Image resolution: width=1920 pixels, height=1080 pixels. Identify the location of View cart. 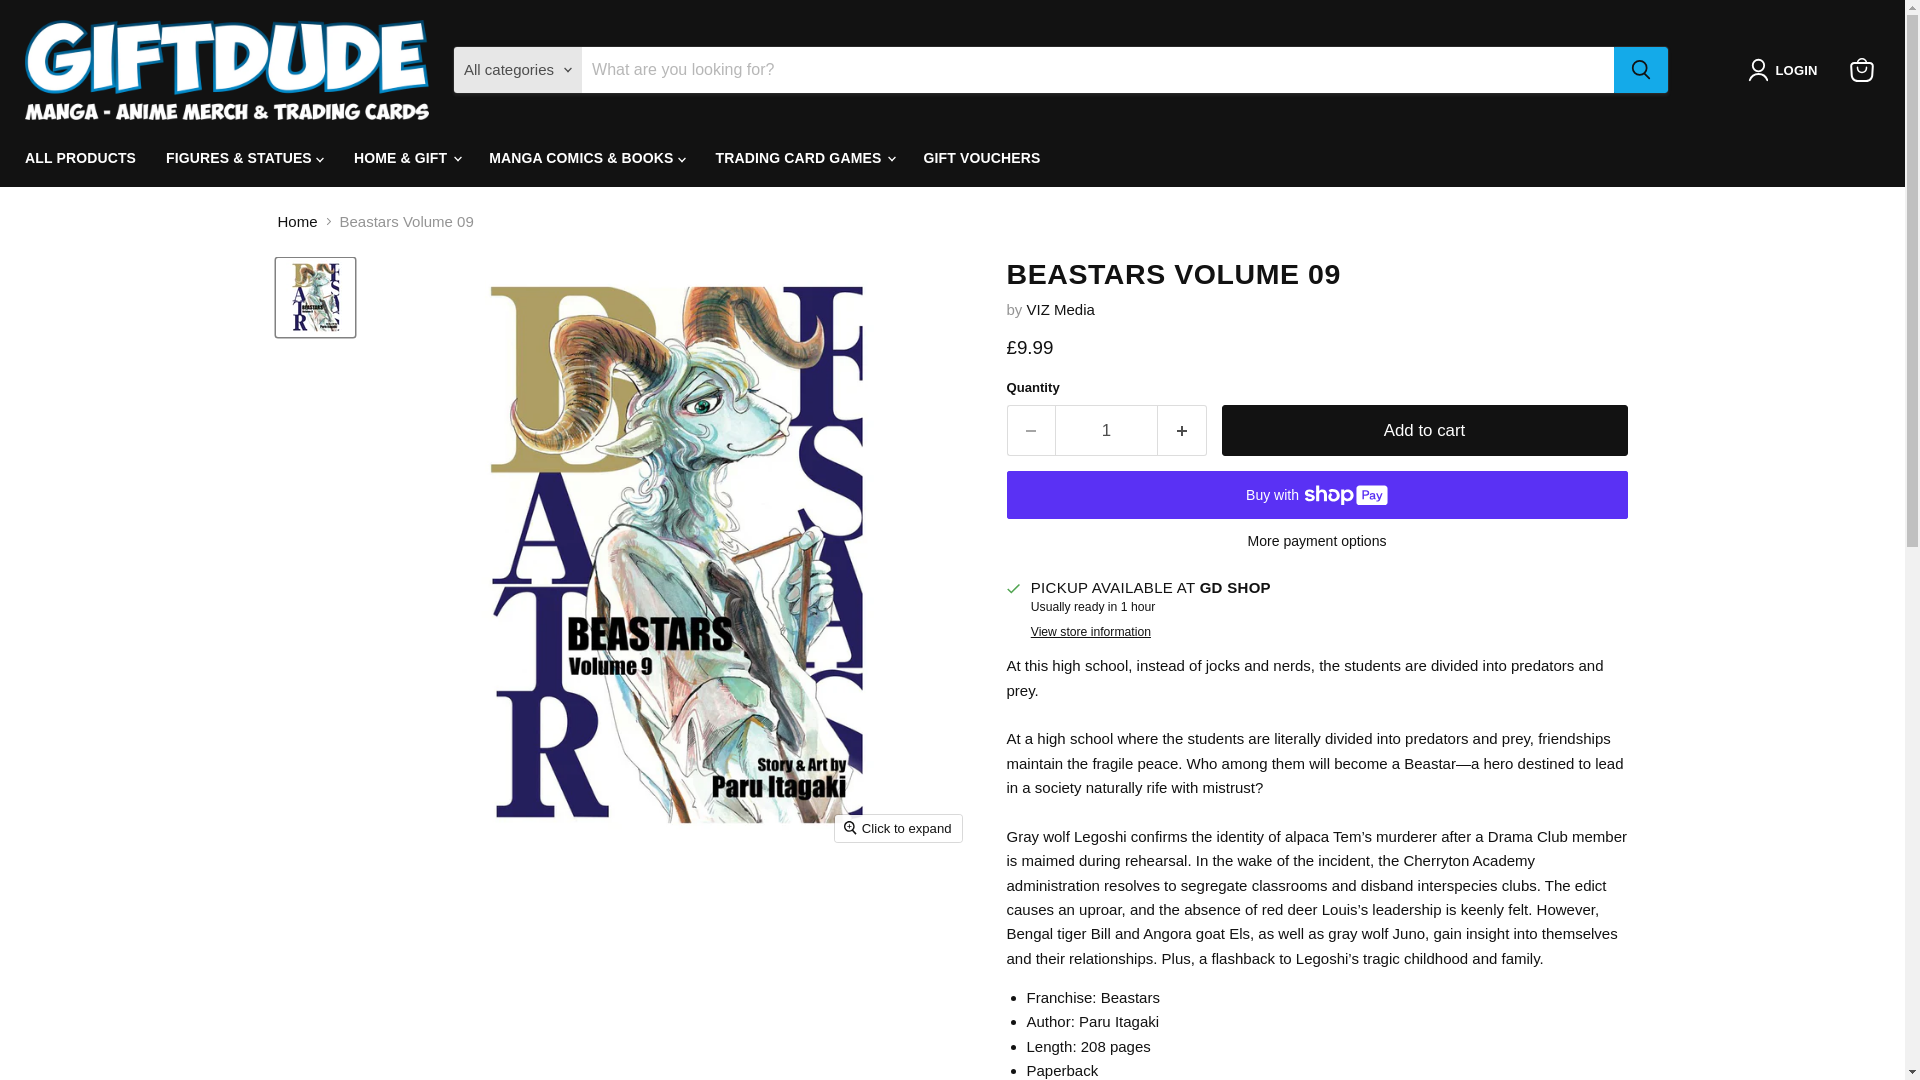
(1861, 69).